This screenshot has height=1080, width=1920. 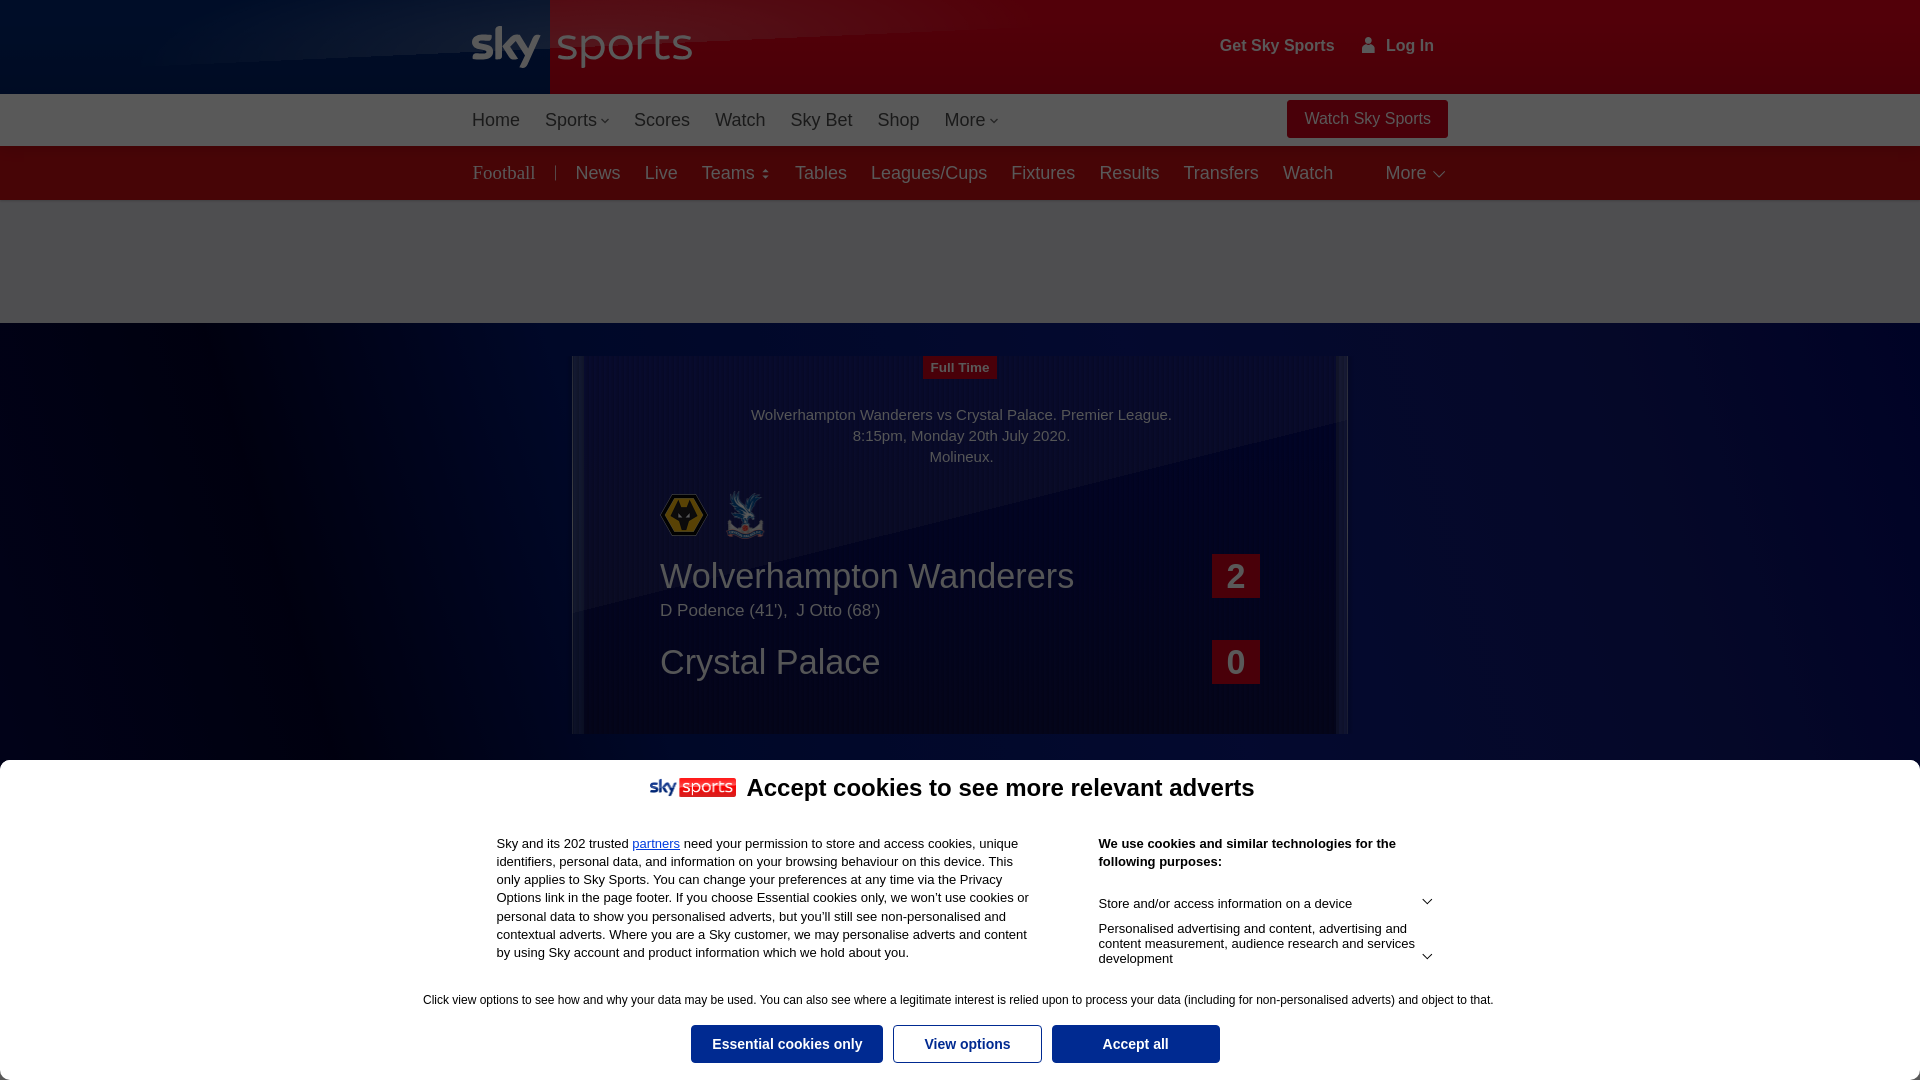 I want to click on Football, so click(x=508, y=172).